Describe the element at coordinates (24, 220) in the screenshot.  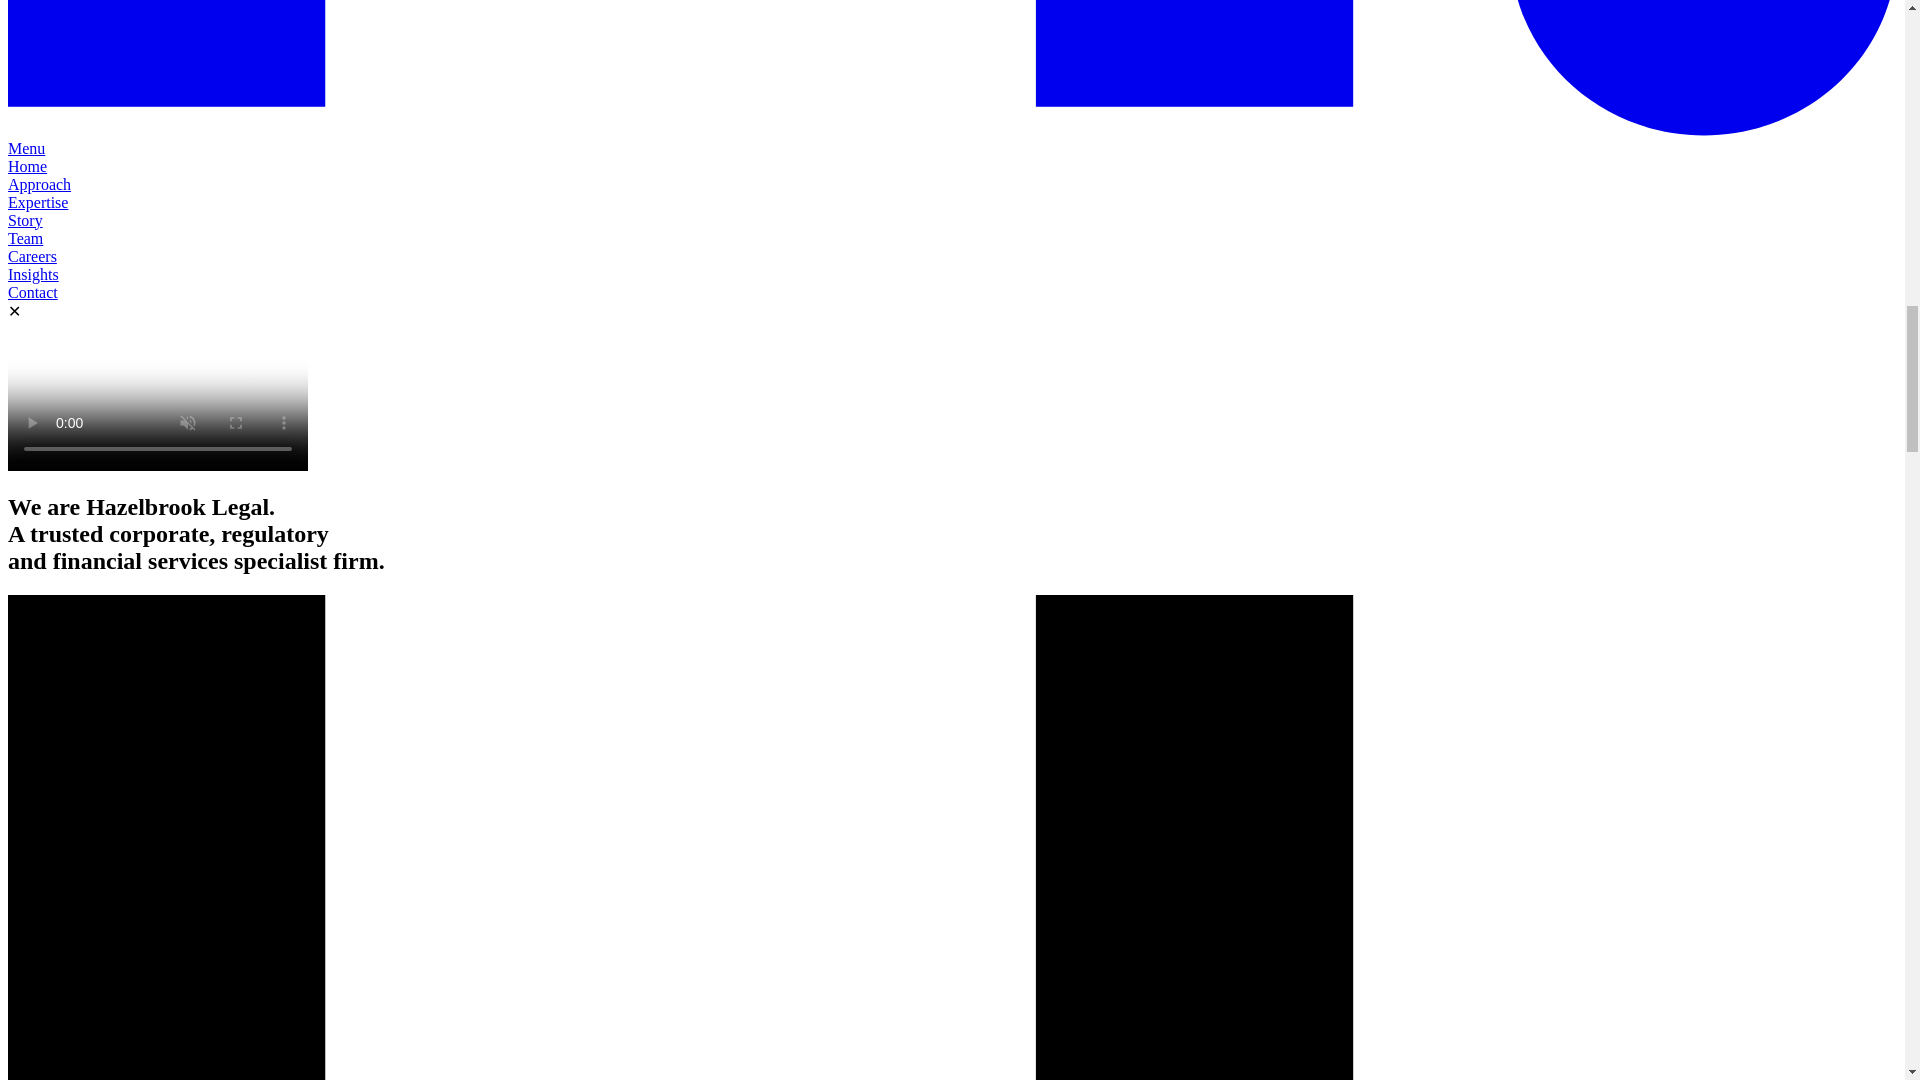
I see `Story` at that location.